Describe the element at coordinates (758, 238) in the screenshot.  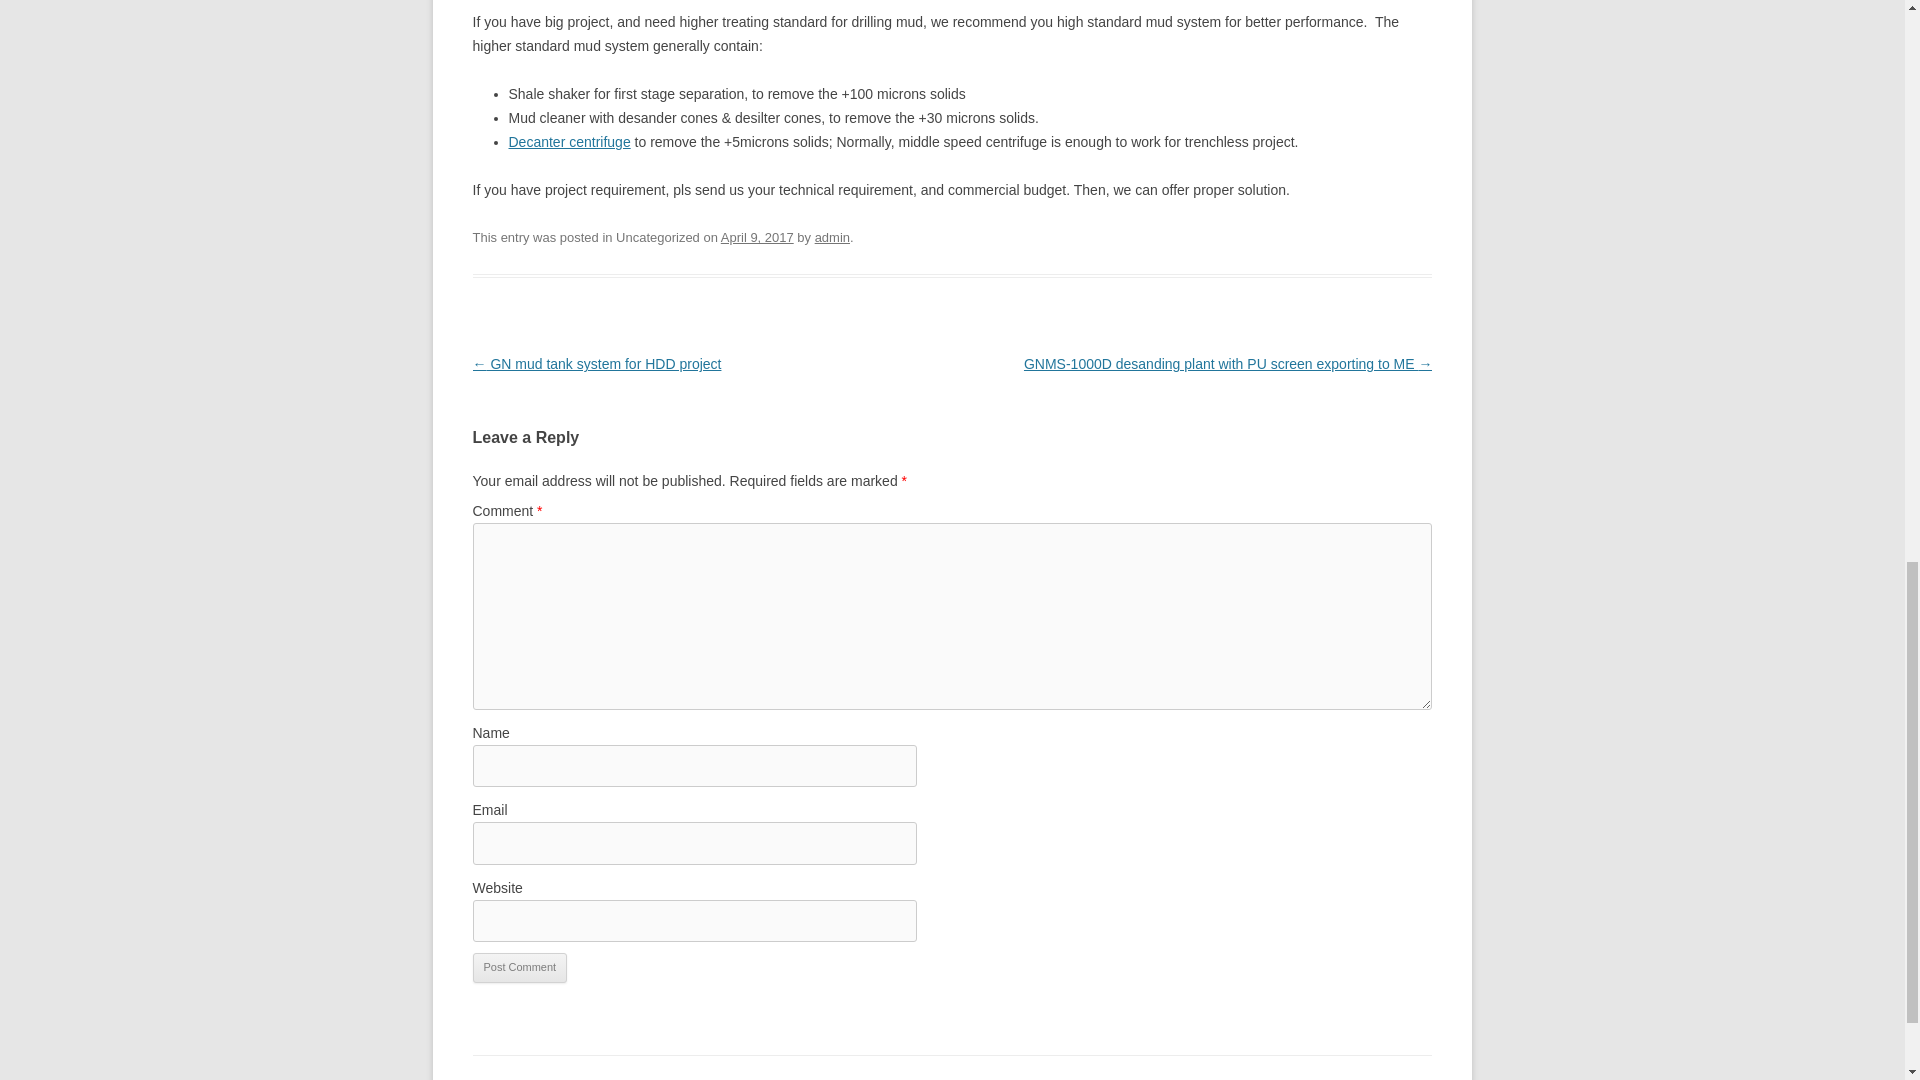
I see `April 9, 2017` at that location.